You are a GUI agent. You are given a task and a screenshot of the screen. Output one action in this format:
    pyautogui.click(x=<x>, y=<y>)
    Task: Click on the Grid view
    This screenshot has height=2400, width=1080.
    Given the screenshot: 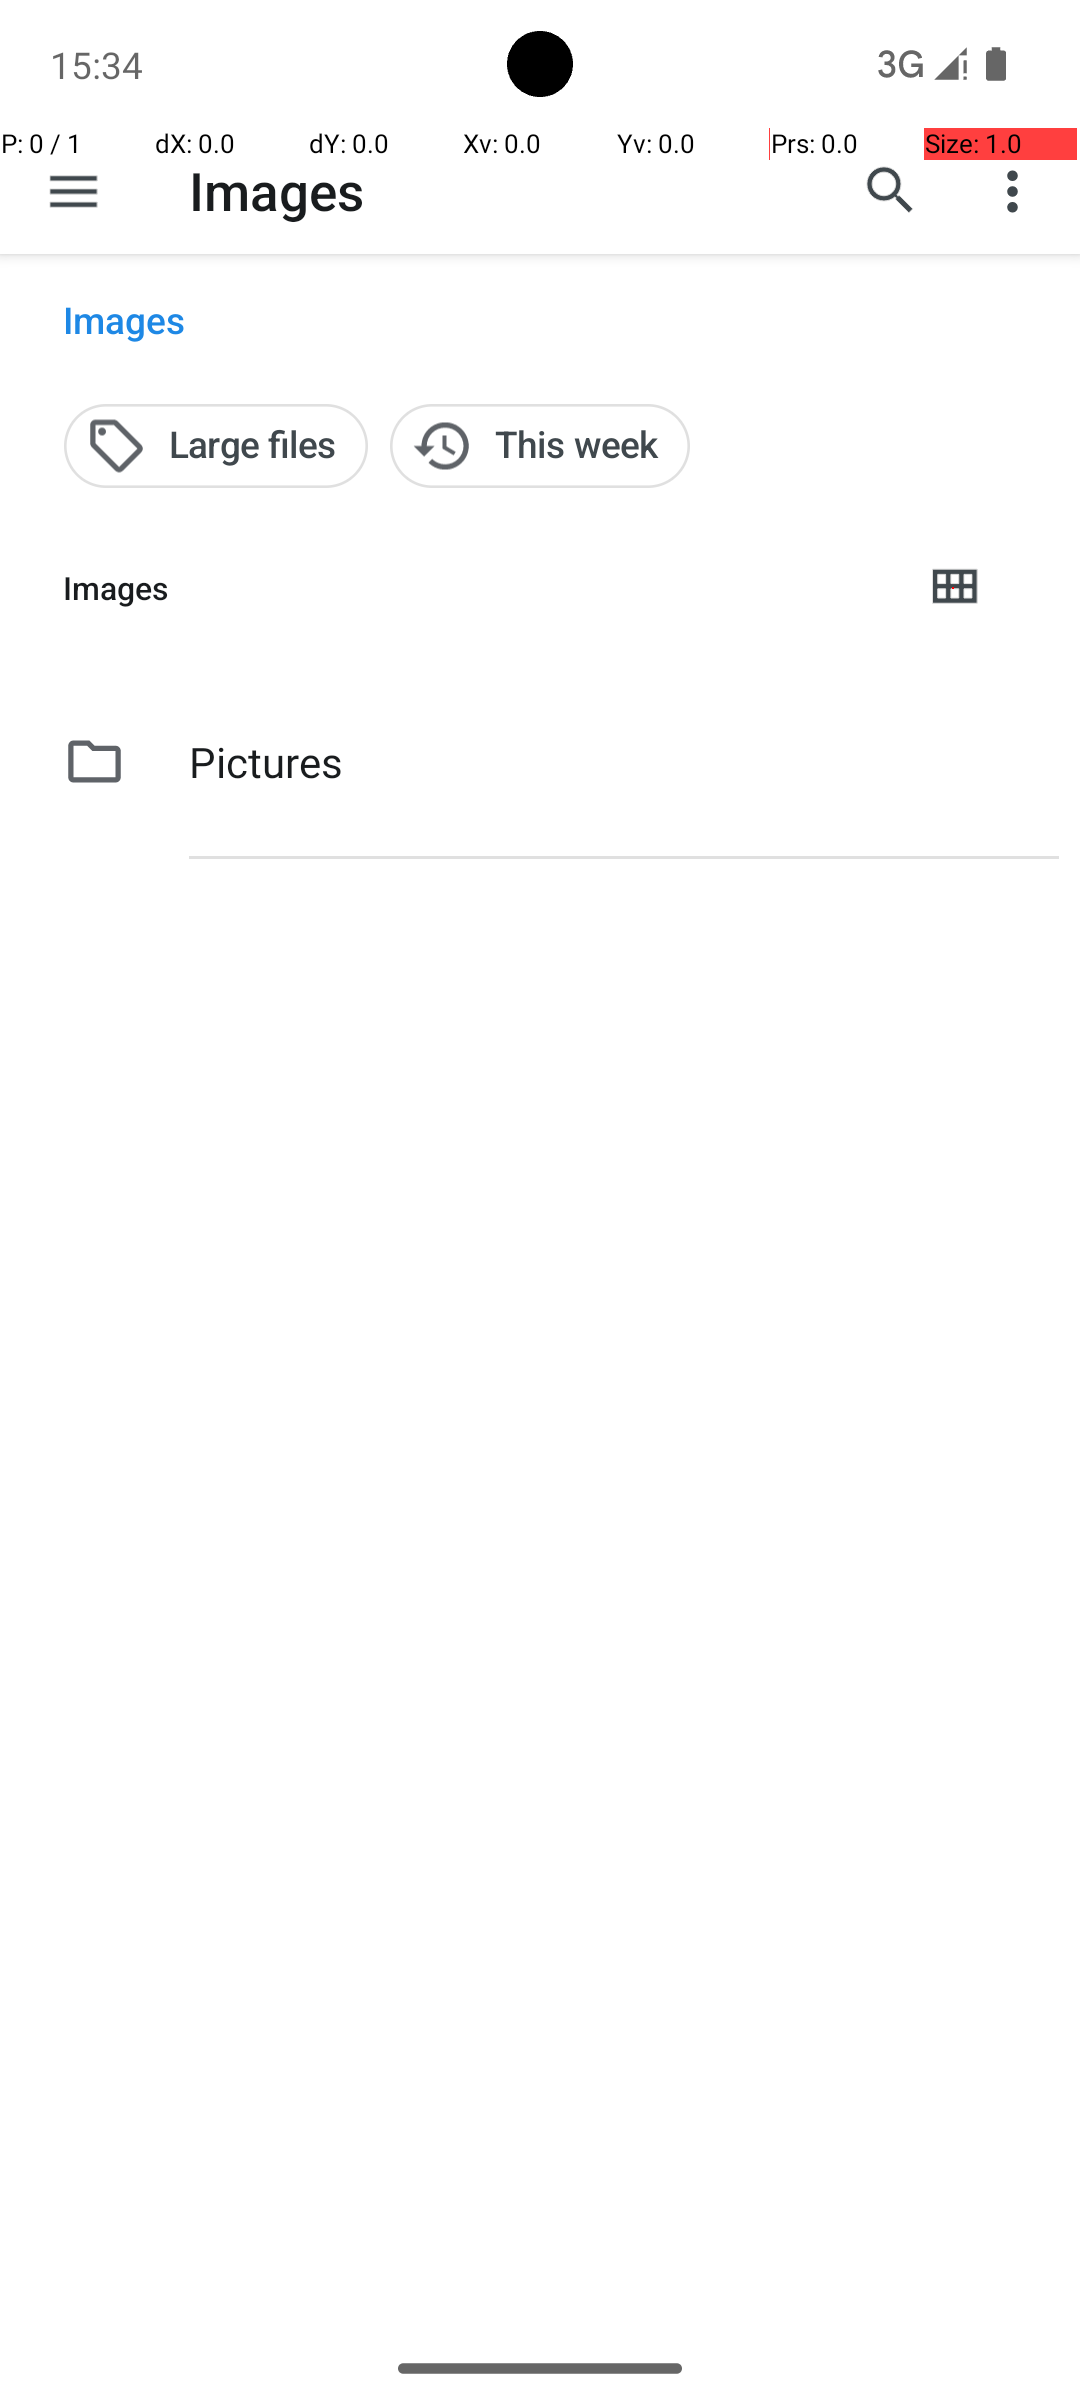 What is the action you would take?
    pyautogui.click(x=954, y=588)
    